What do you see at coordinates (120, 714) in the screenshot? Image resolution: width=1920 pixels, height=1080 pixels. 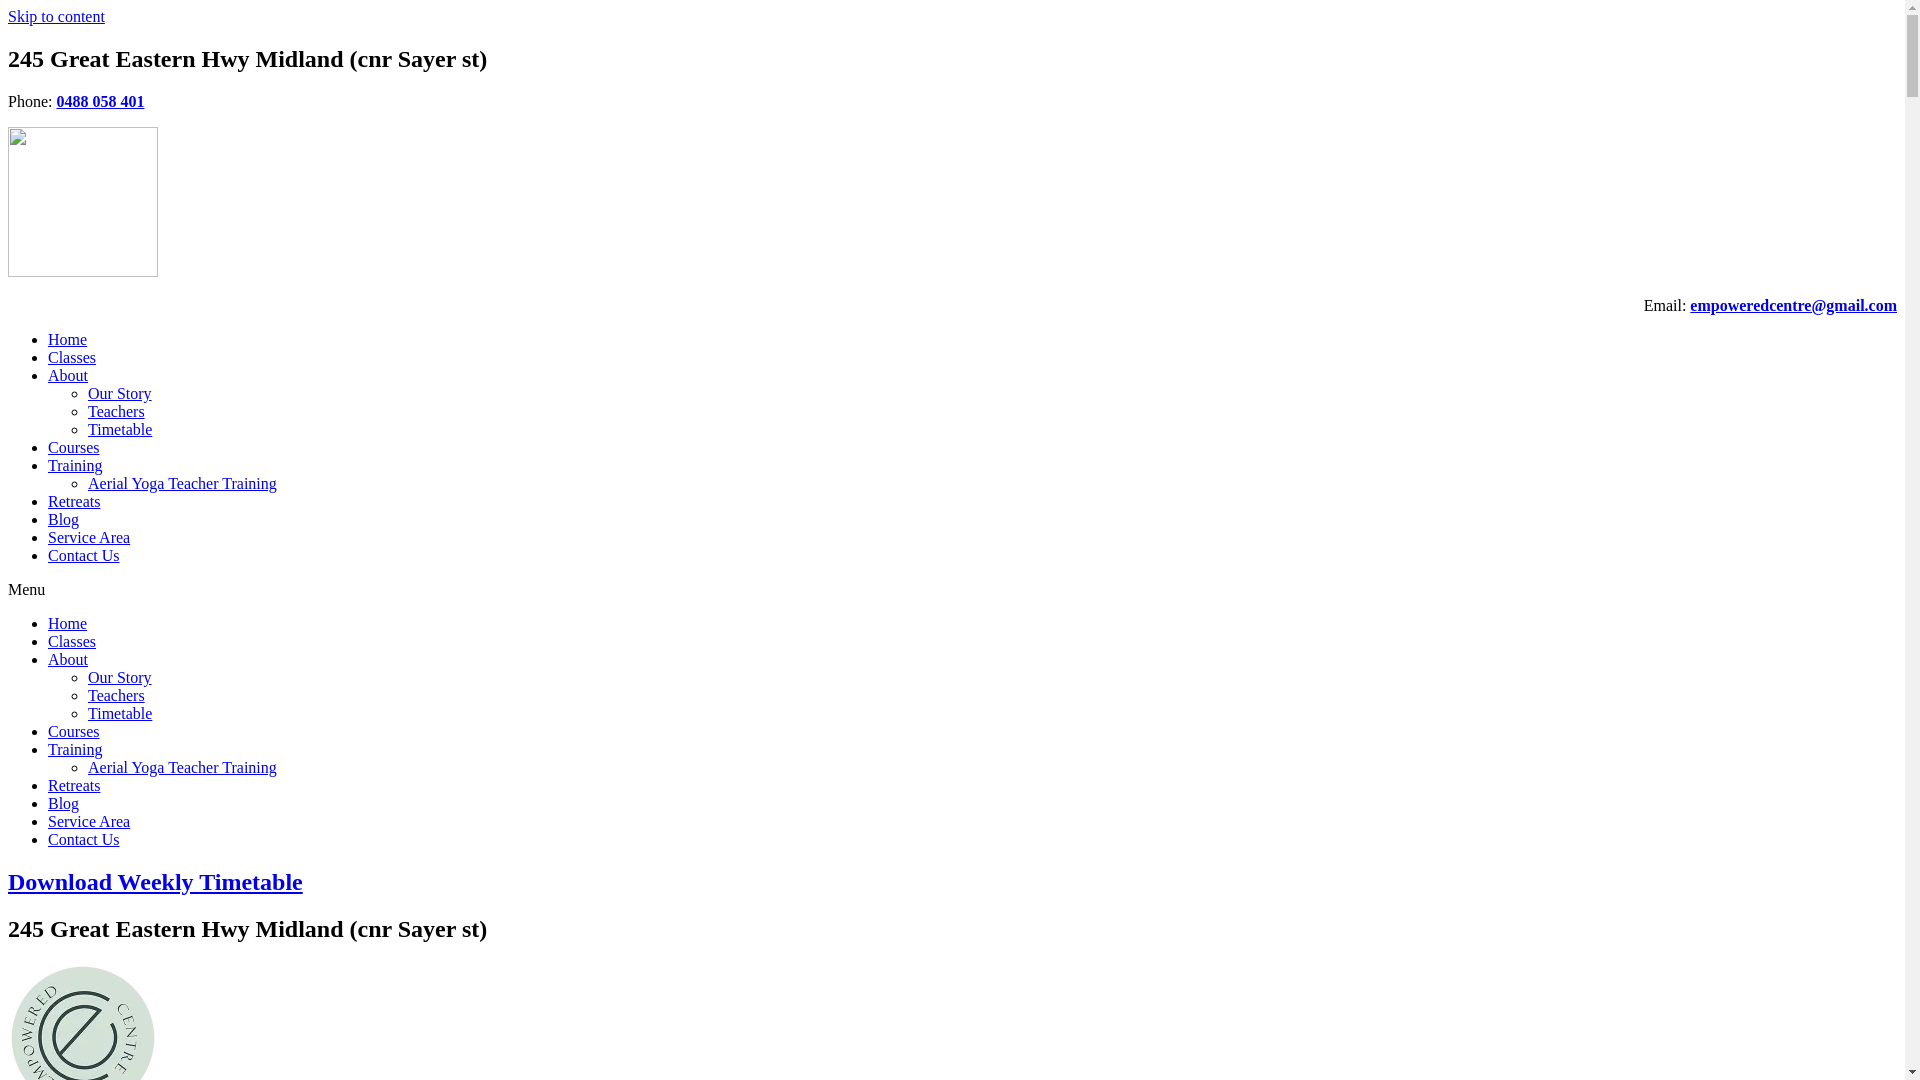 I see `Timetable` at bounding box center [120, 714].